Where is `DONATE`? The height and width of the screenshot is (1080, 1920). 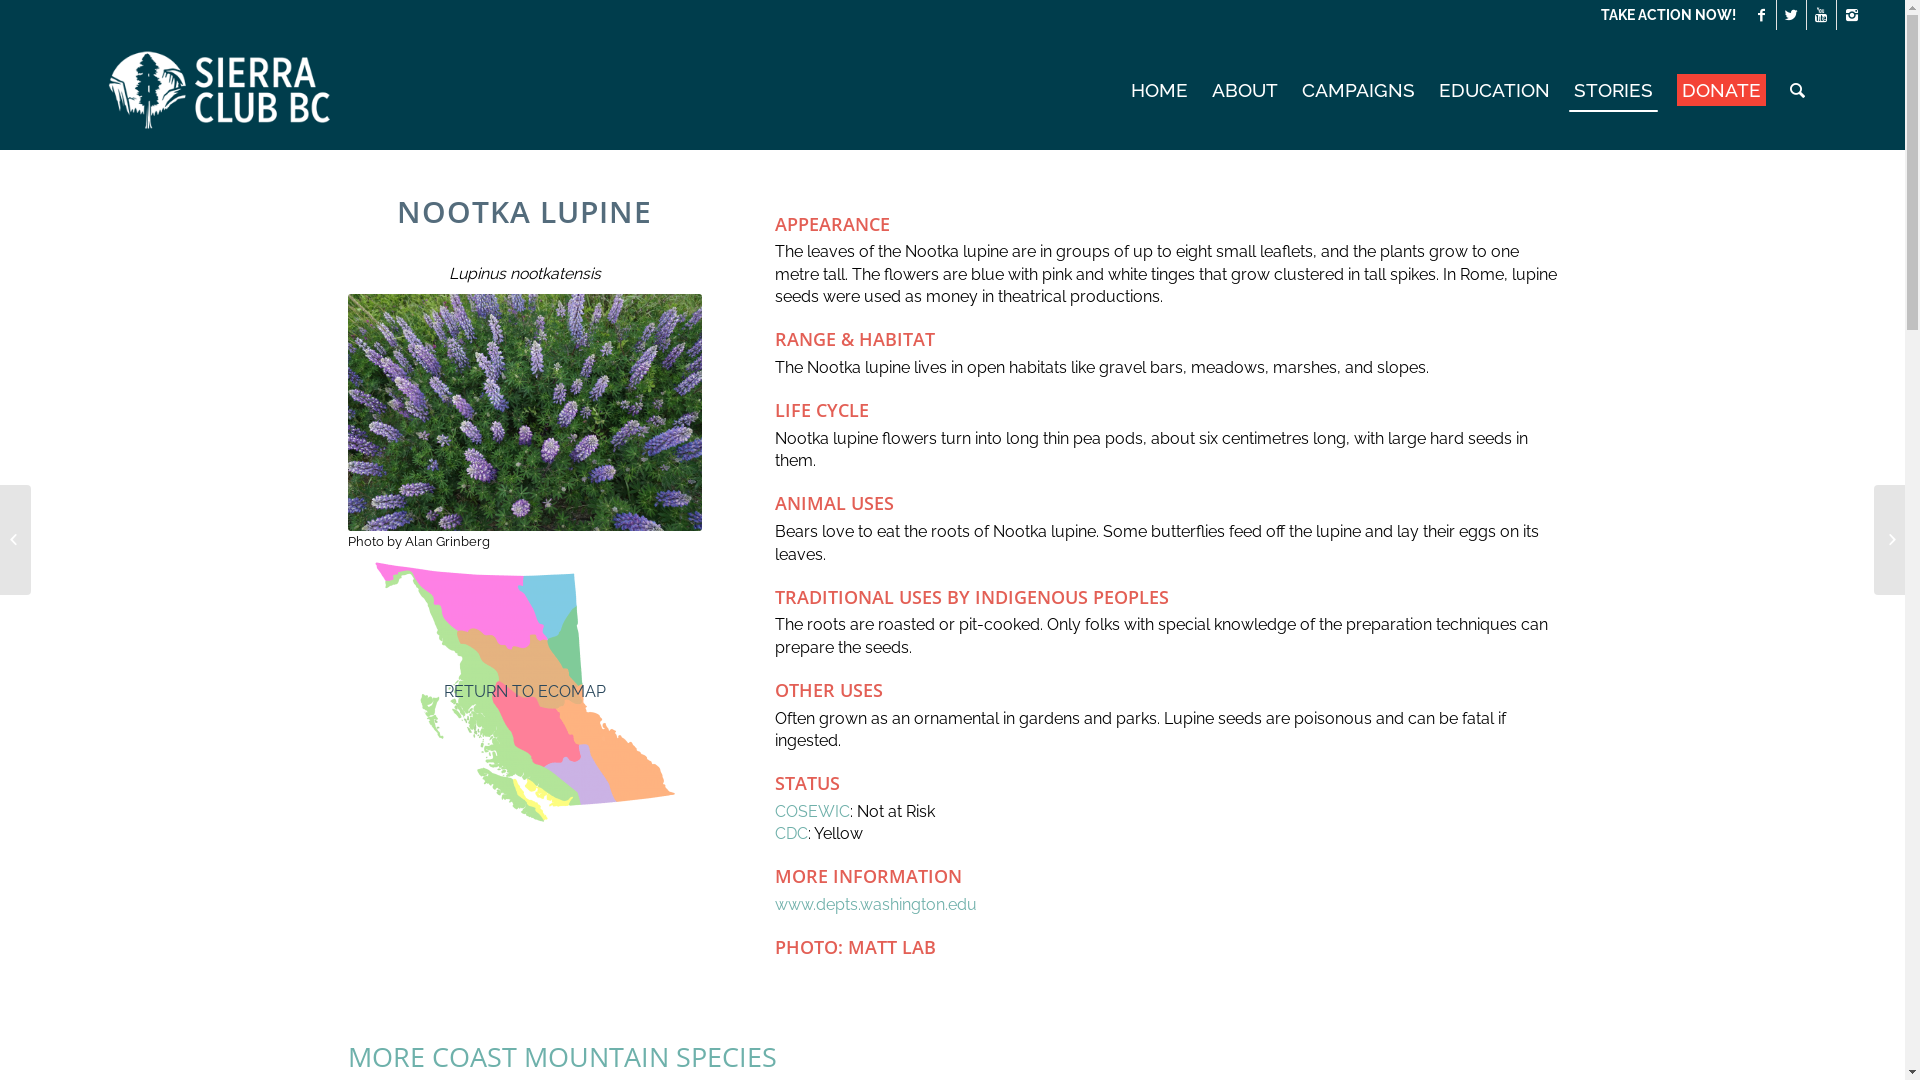 DONATE is located at coordinates (1722, 90).